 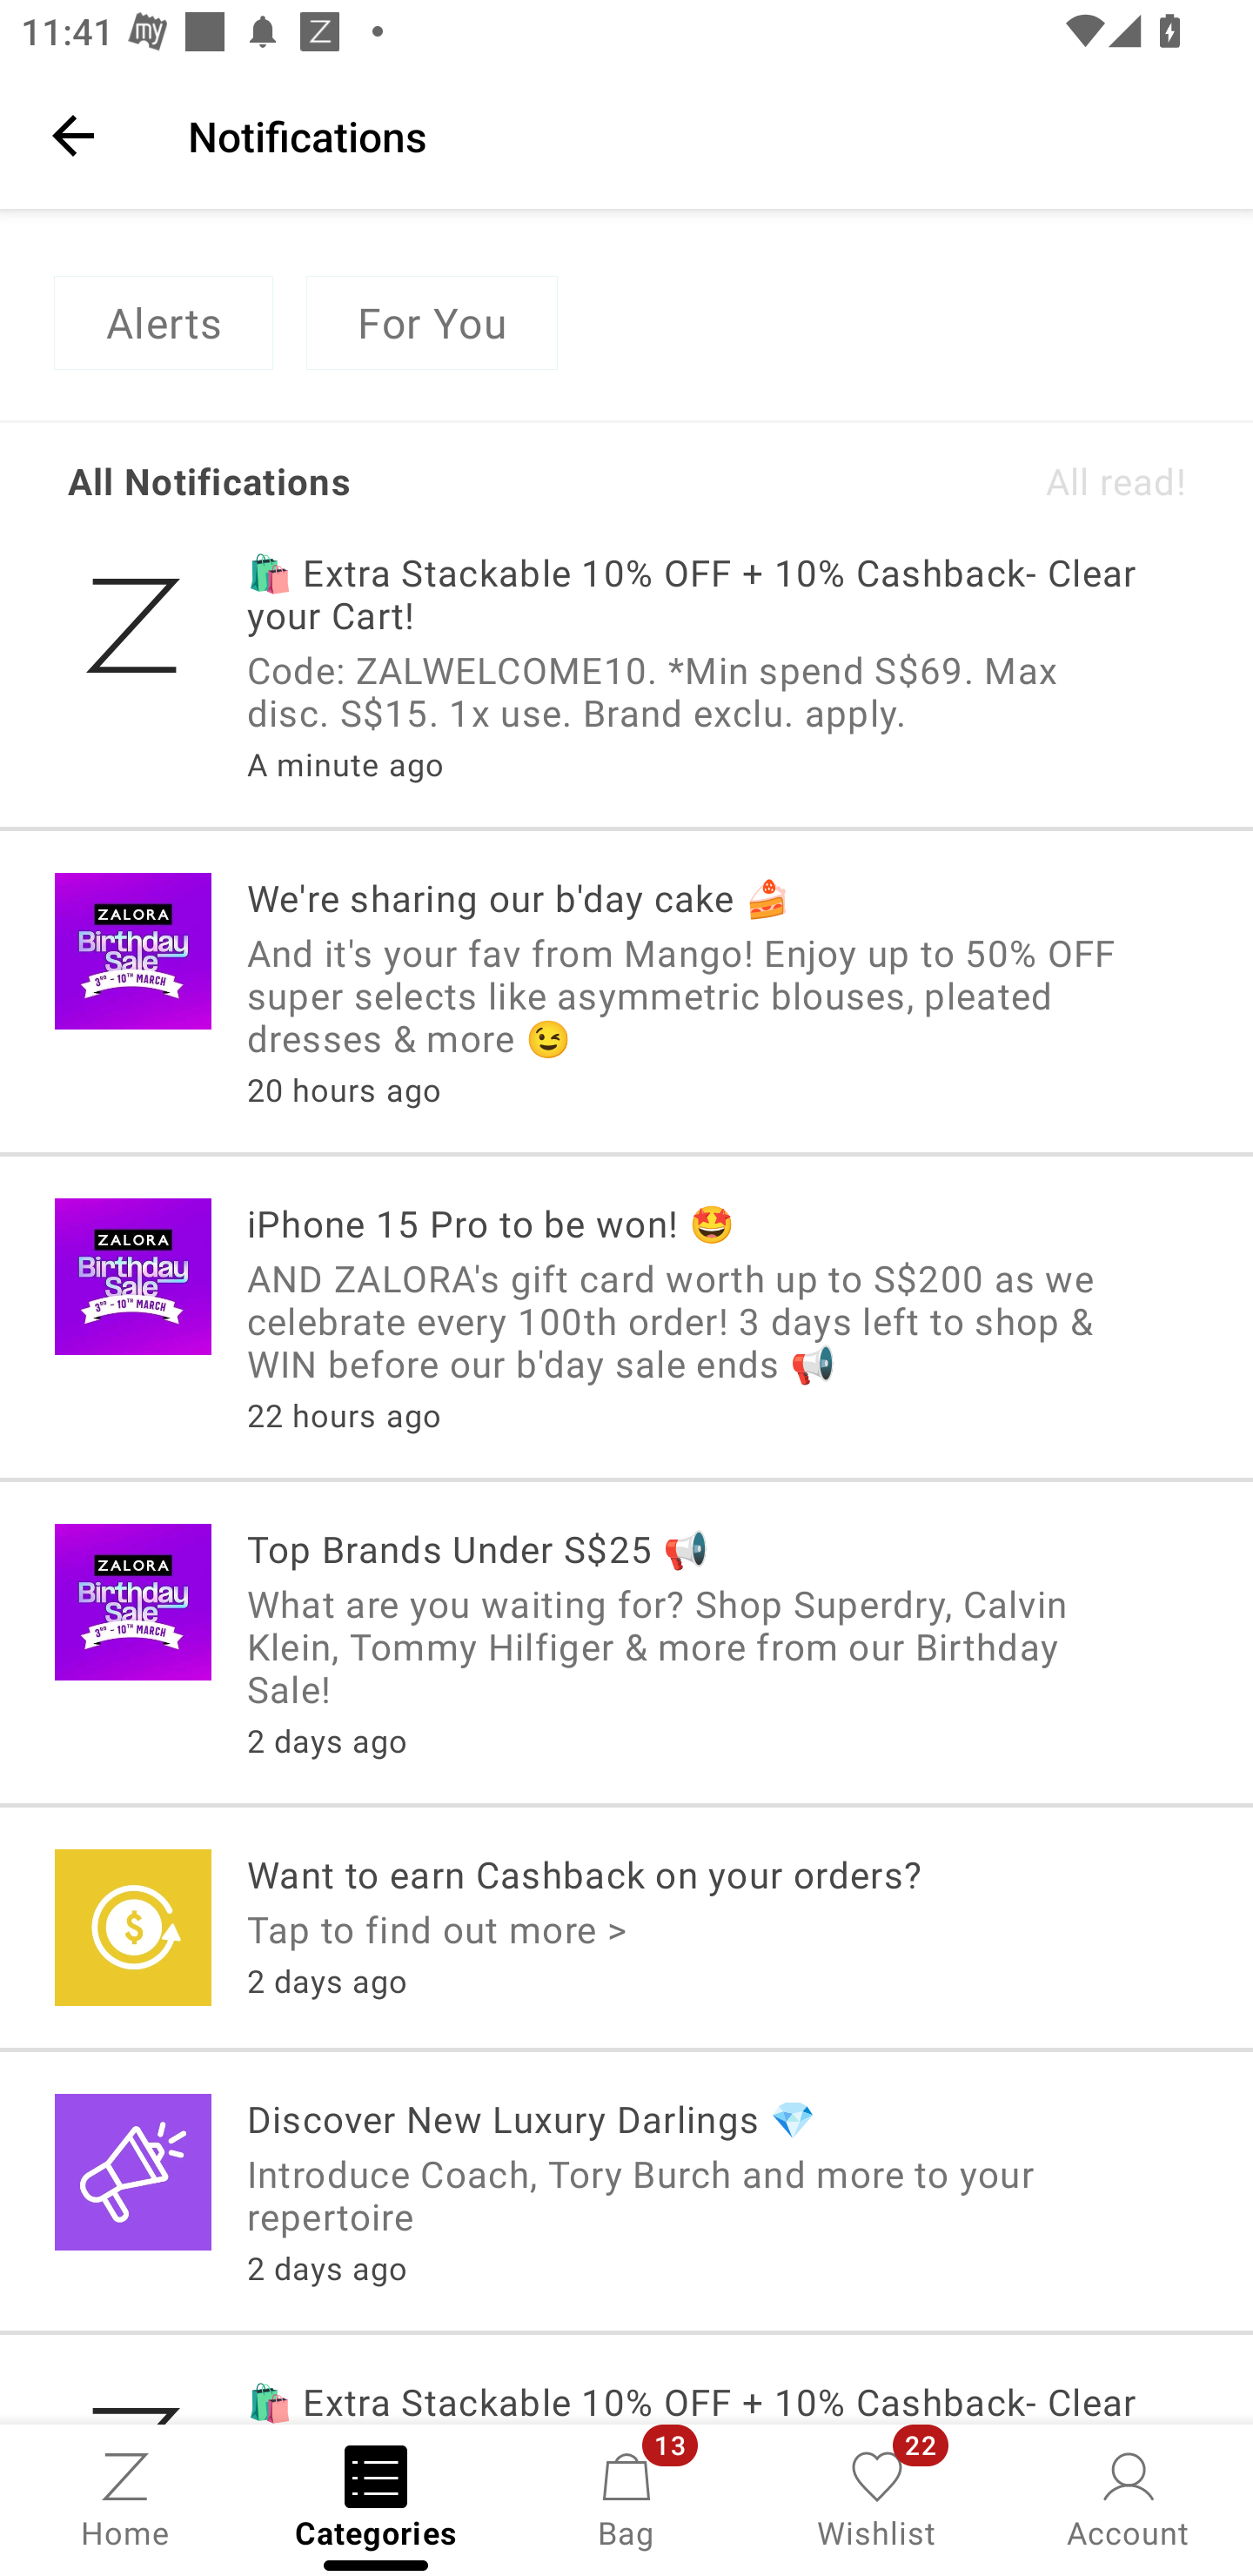 What do you see at coordinates (163, 323) in the screenshot?
I see `Alerts` at bounding box center [163, 323].